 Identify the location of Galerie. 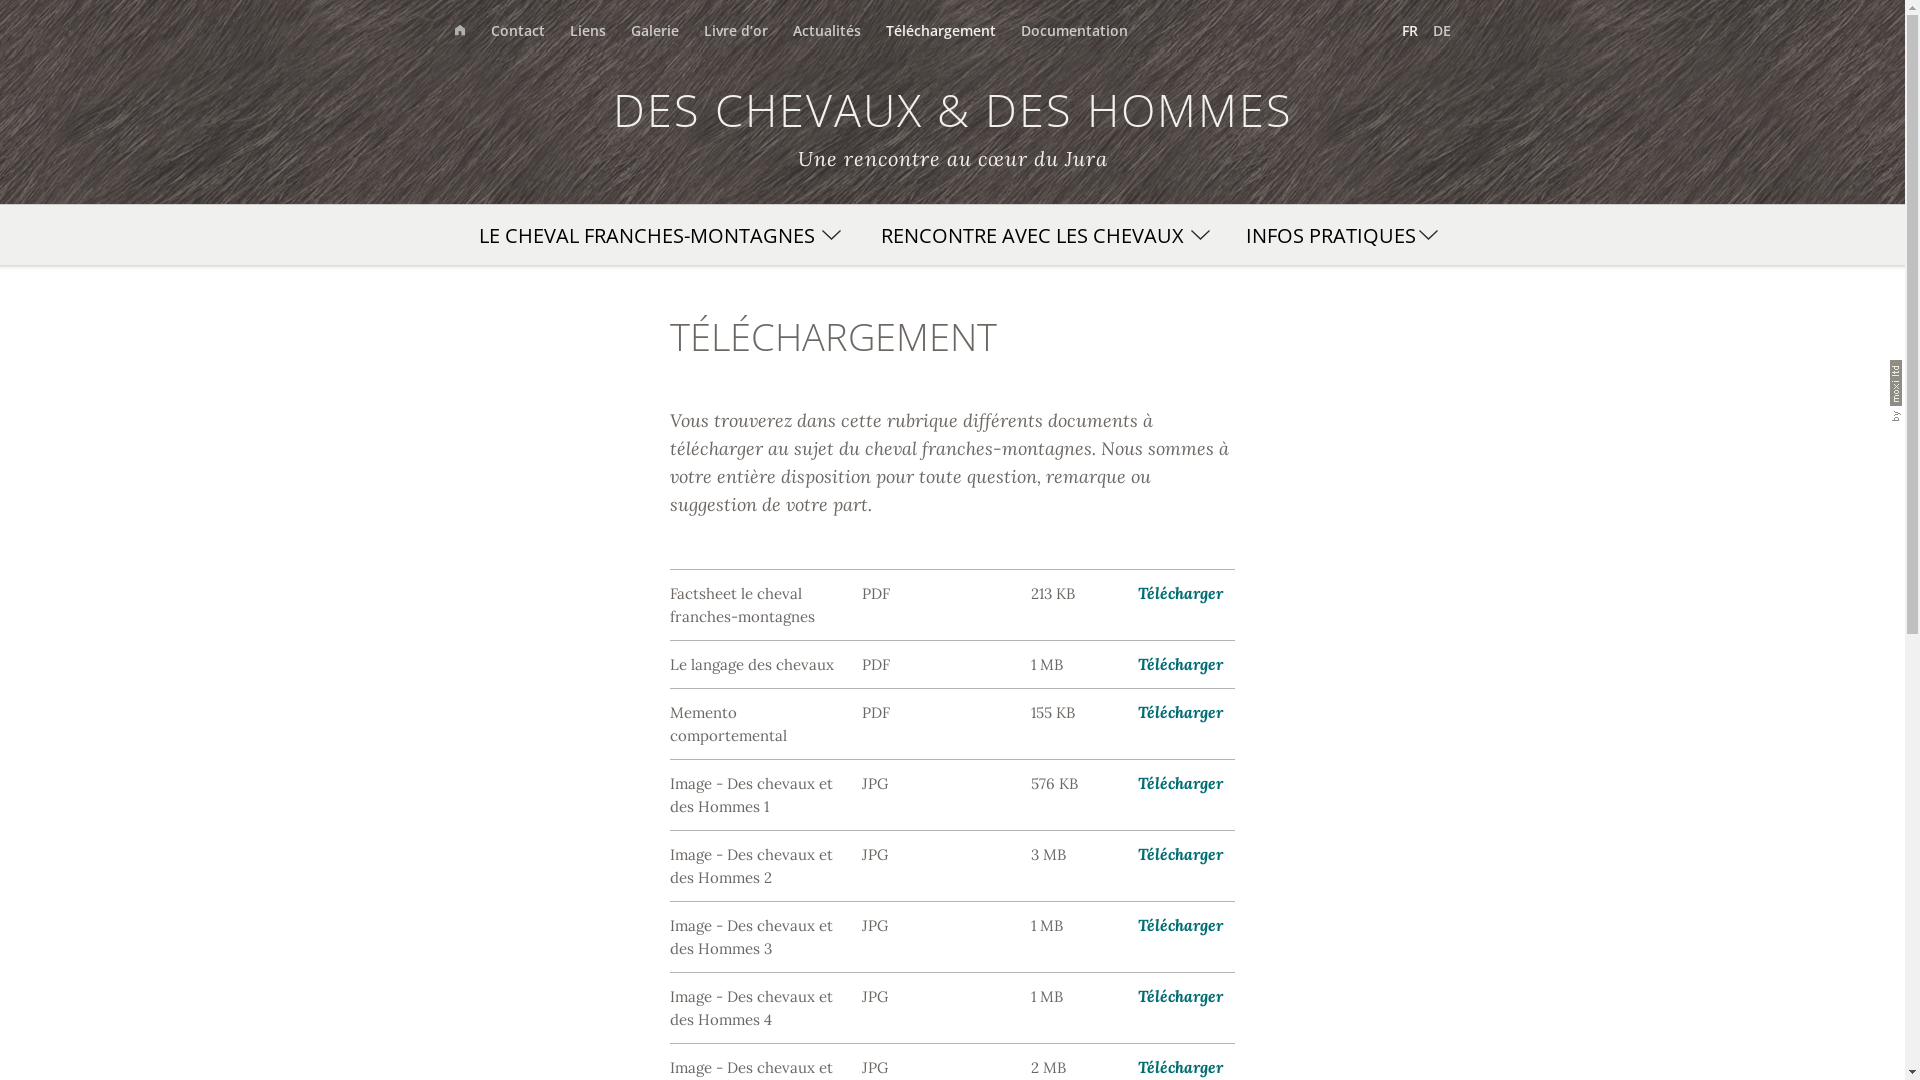
(666, 30).